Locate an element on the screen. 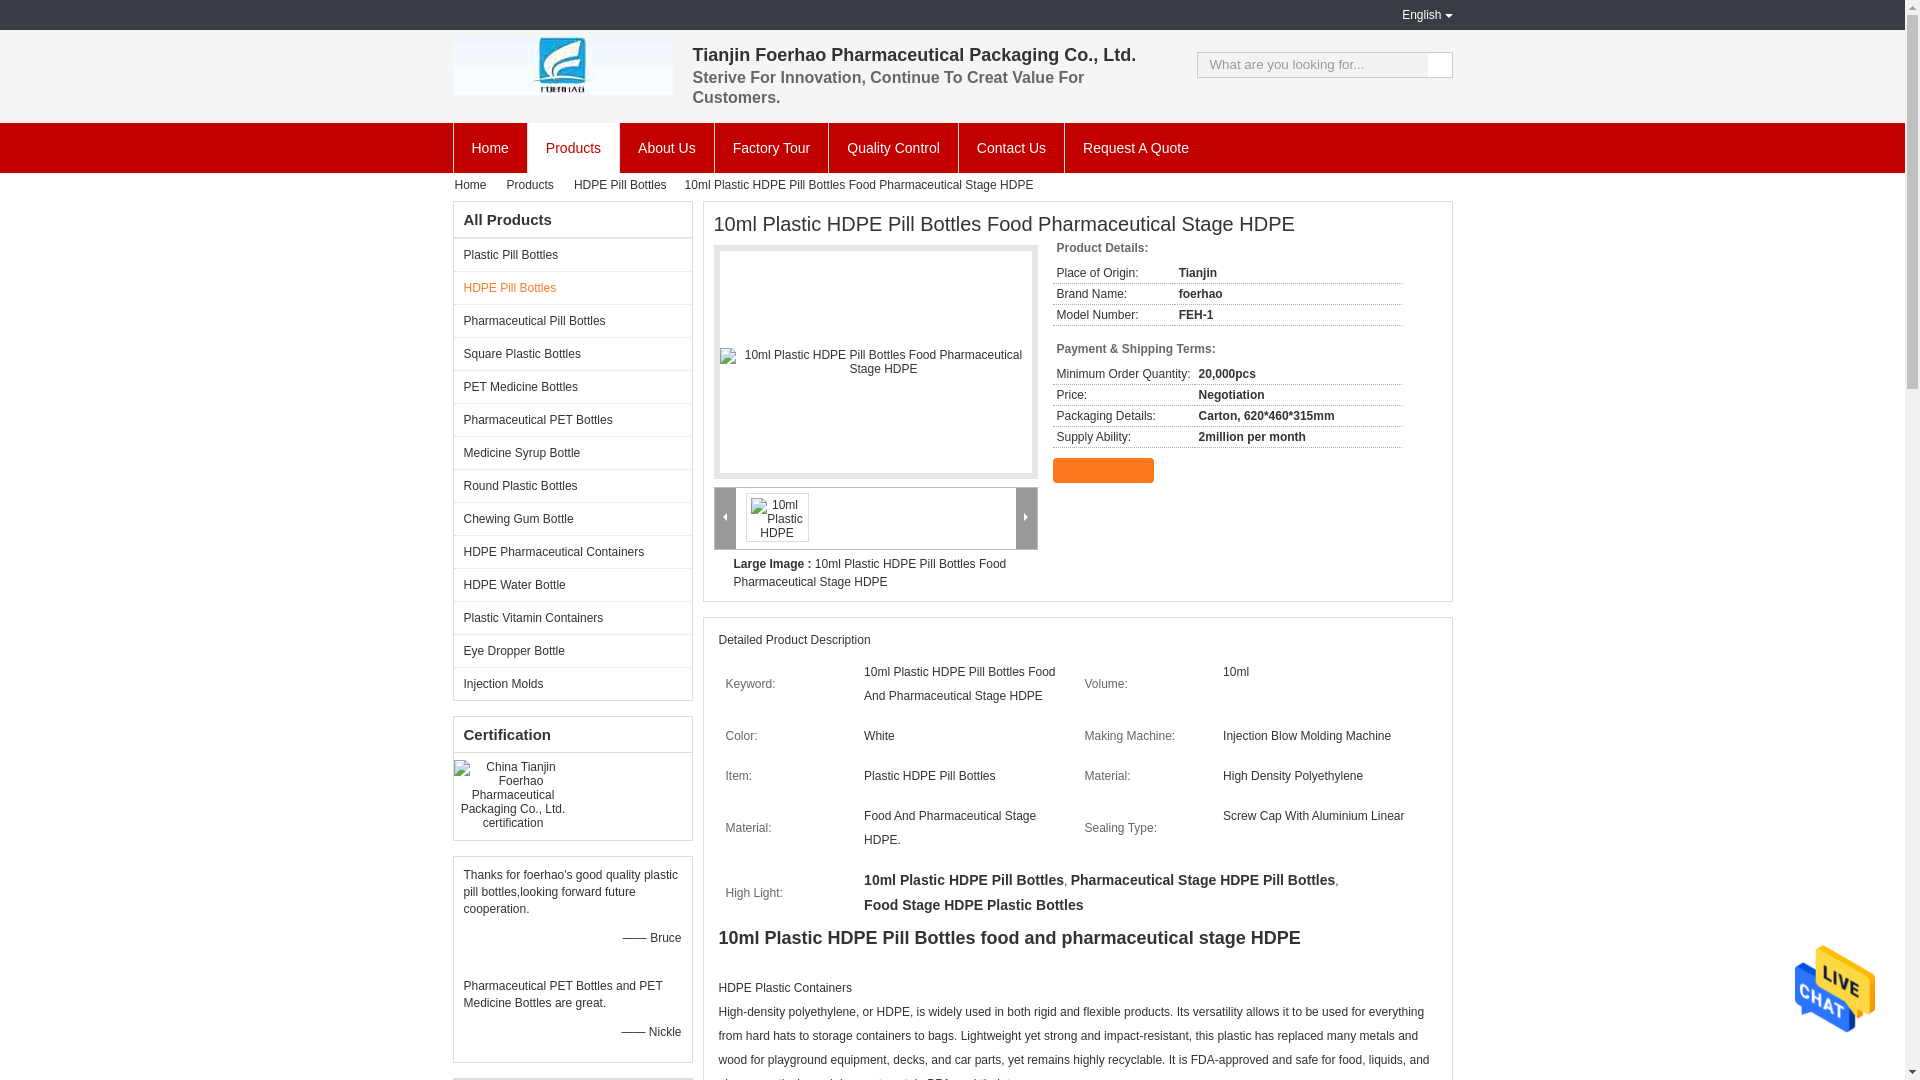 Image resolution: width=1920 pixels, height=1080 pixels. Pharmaceutical Pill Bottles is located at coordinates (572, 320).